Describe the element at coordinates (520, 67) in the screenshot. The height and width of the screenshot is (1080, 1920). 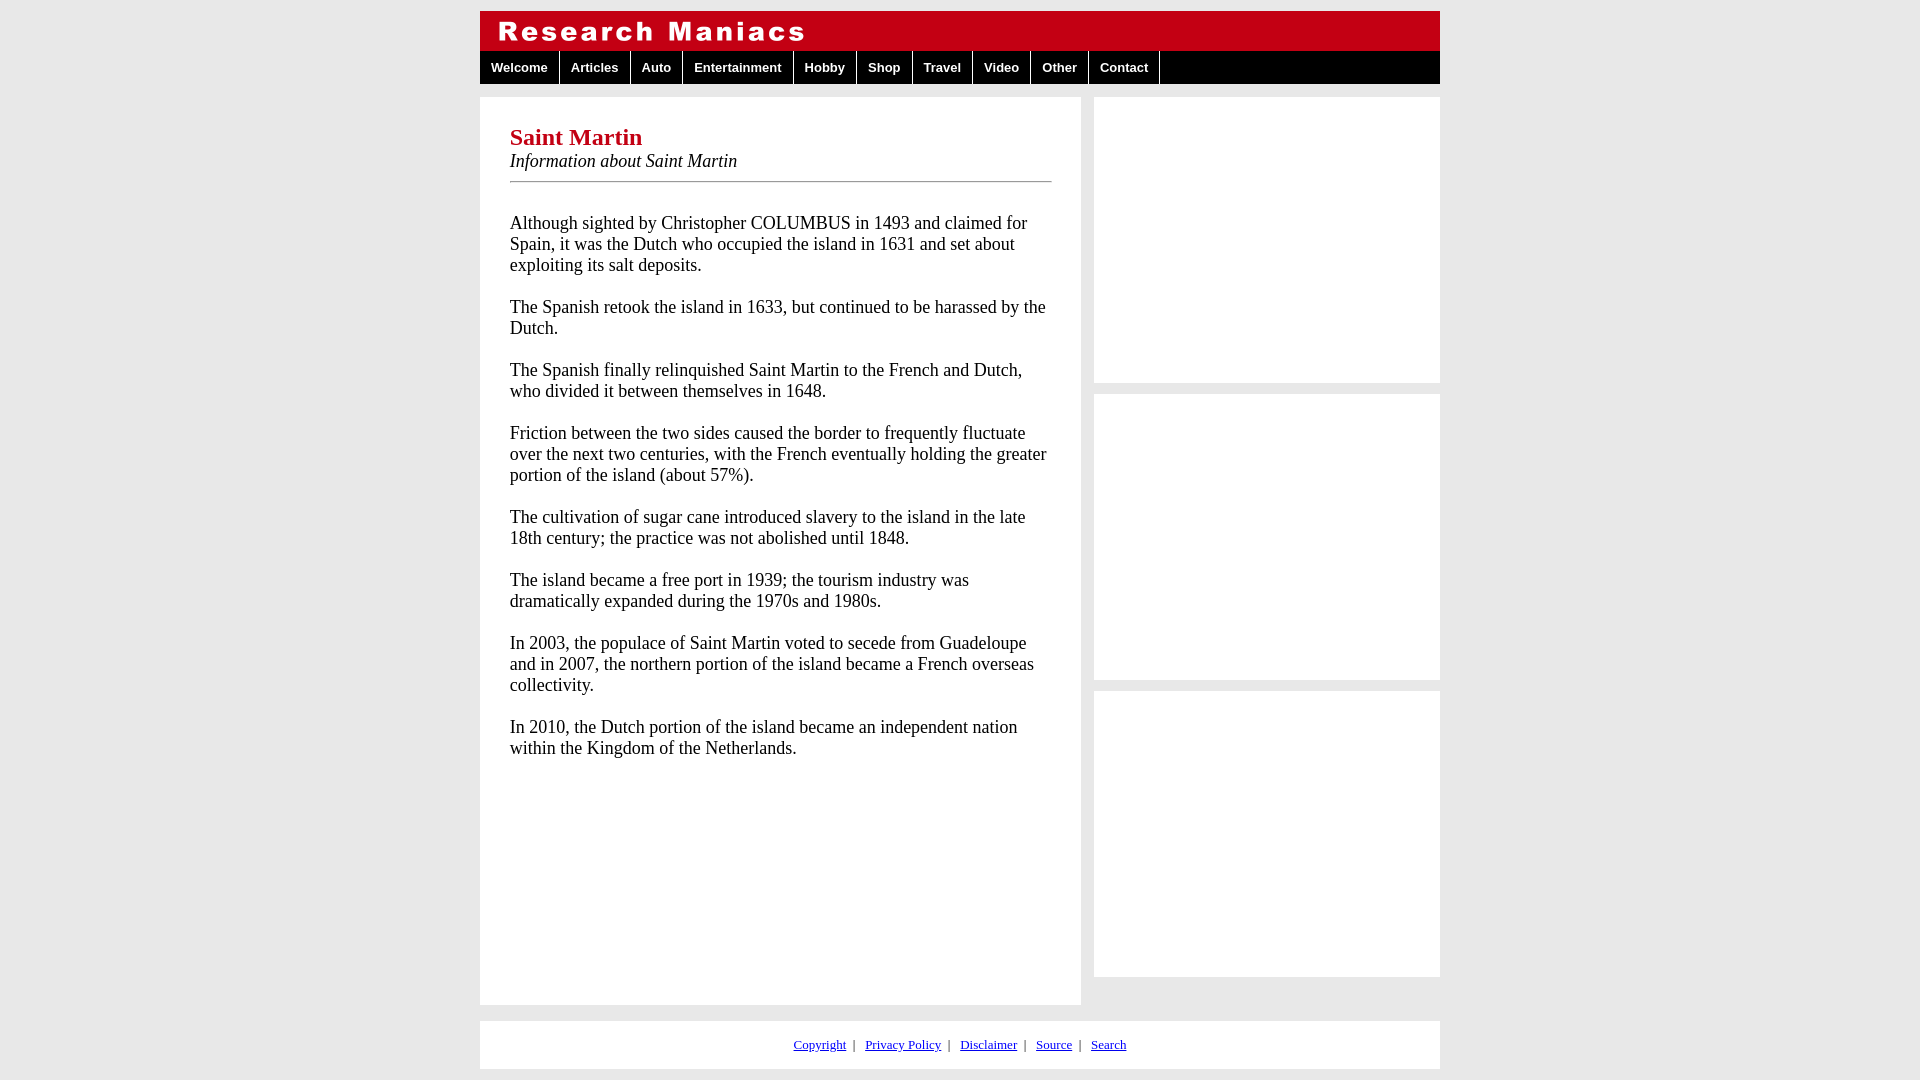
I see `Welcome` at that location.